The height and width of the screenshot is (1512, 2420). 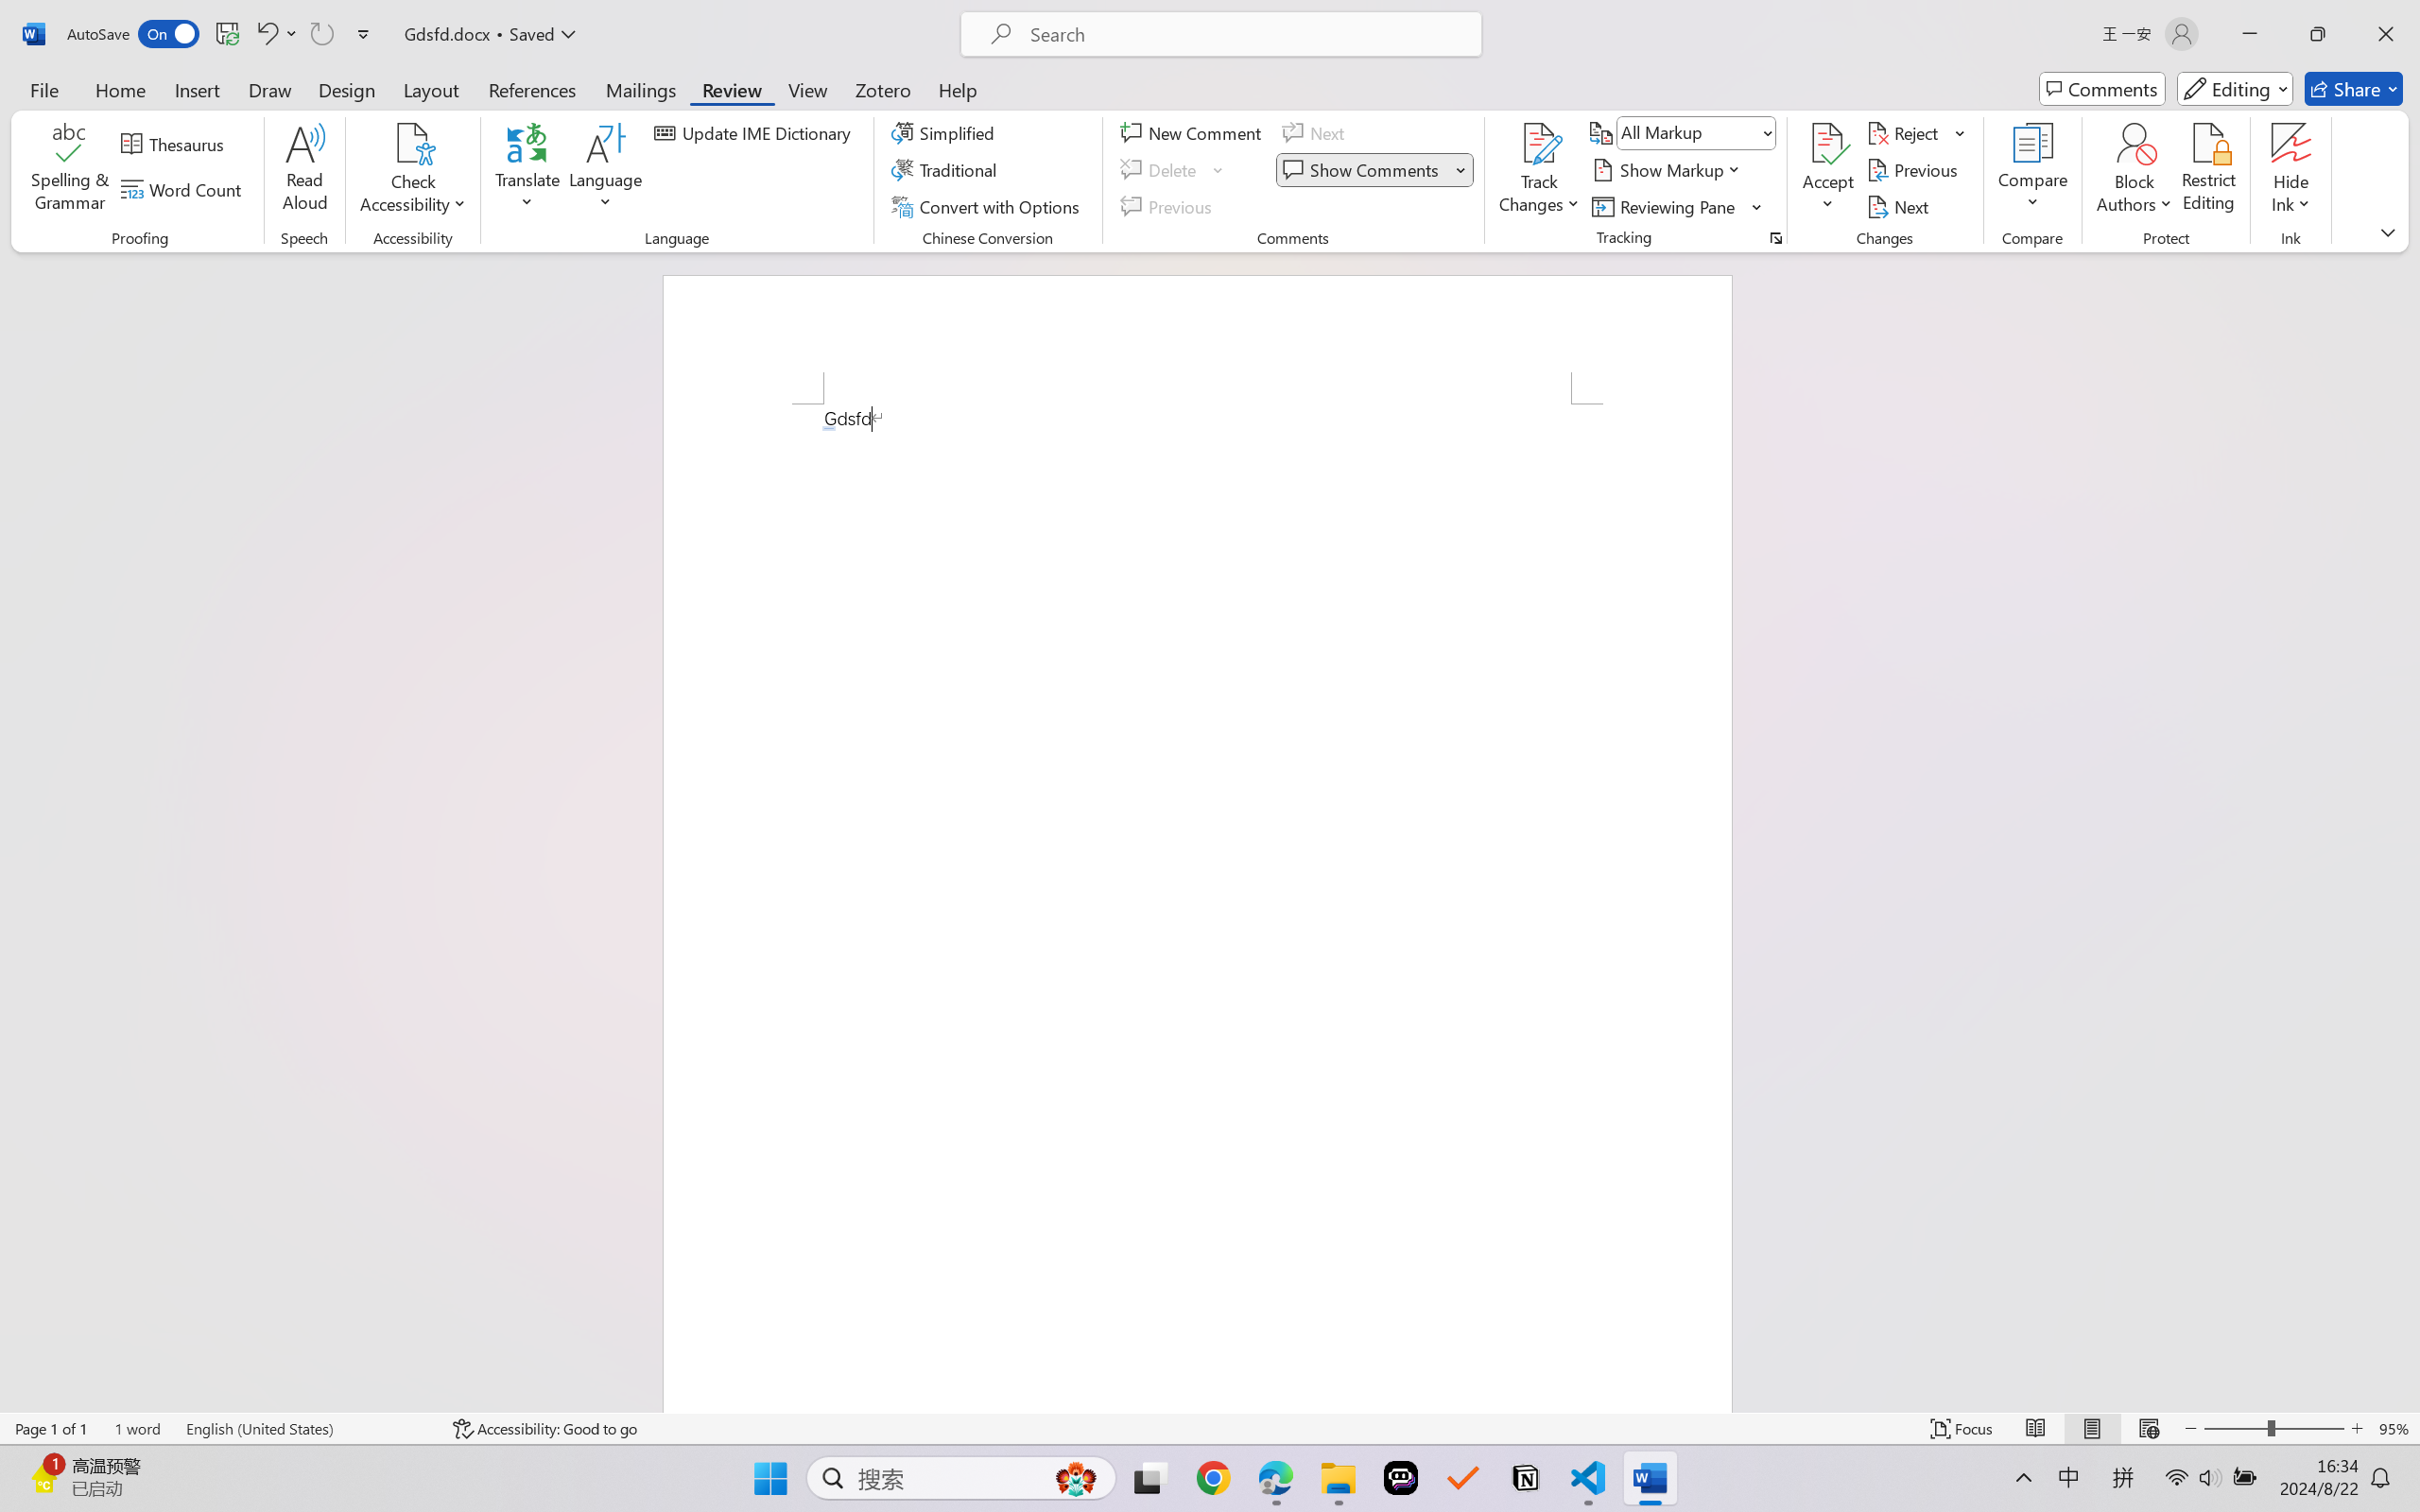 What do you see at coordinates (304, 170) in the screenshot?
I see `Read Aloud` at bounding box center [304, 170].